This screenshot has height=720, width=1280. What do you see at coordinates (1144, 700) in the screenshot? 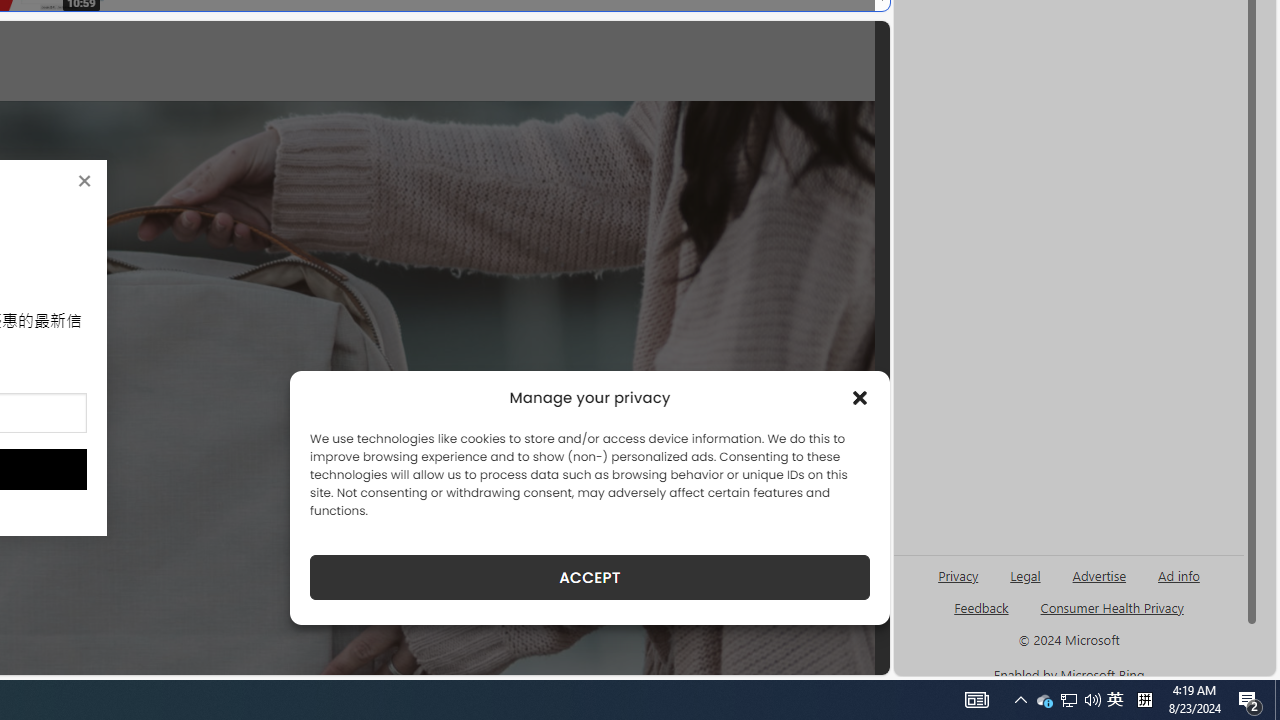
I see `Tray Input Indicator - Chinese (Simplified, China)` at bounding box center [1144, 700].